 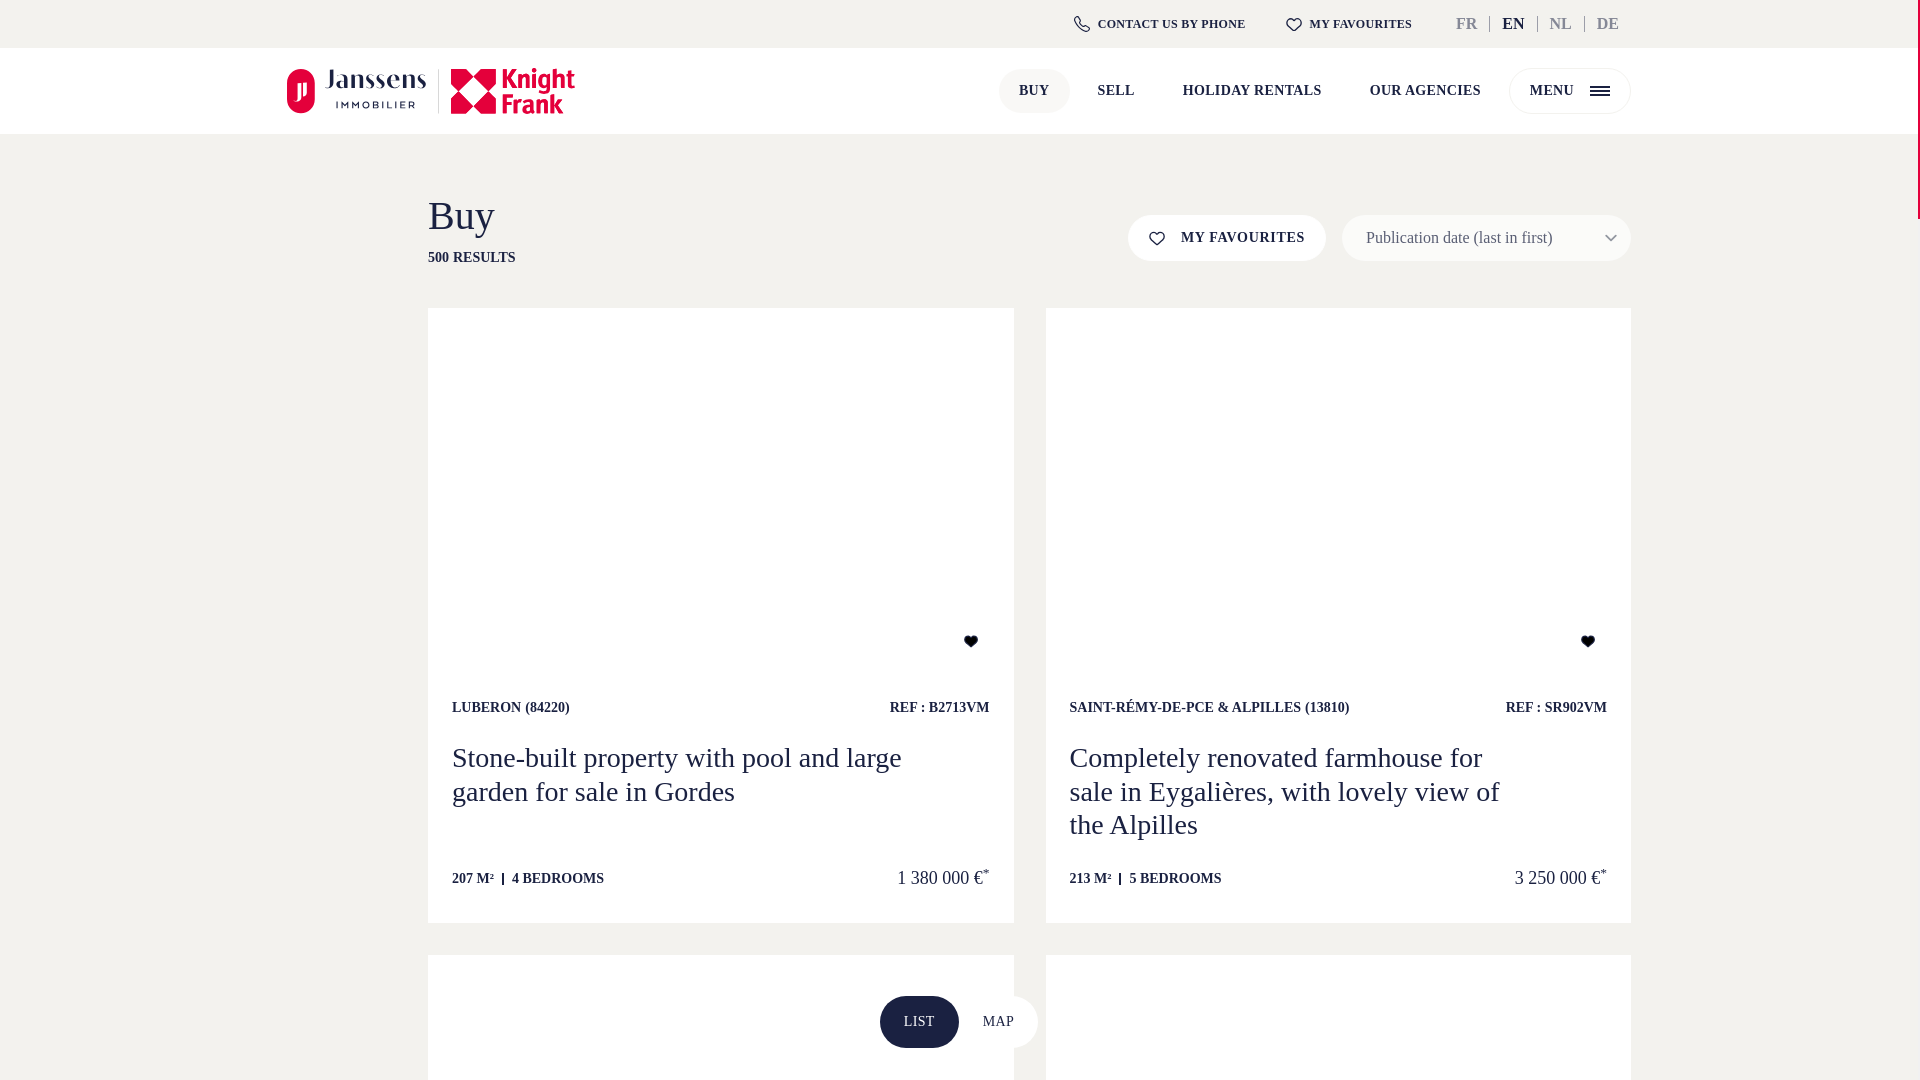 I want to click on CONTACT US BY PHONE, so click(x=1159, y=24).